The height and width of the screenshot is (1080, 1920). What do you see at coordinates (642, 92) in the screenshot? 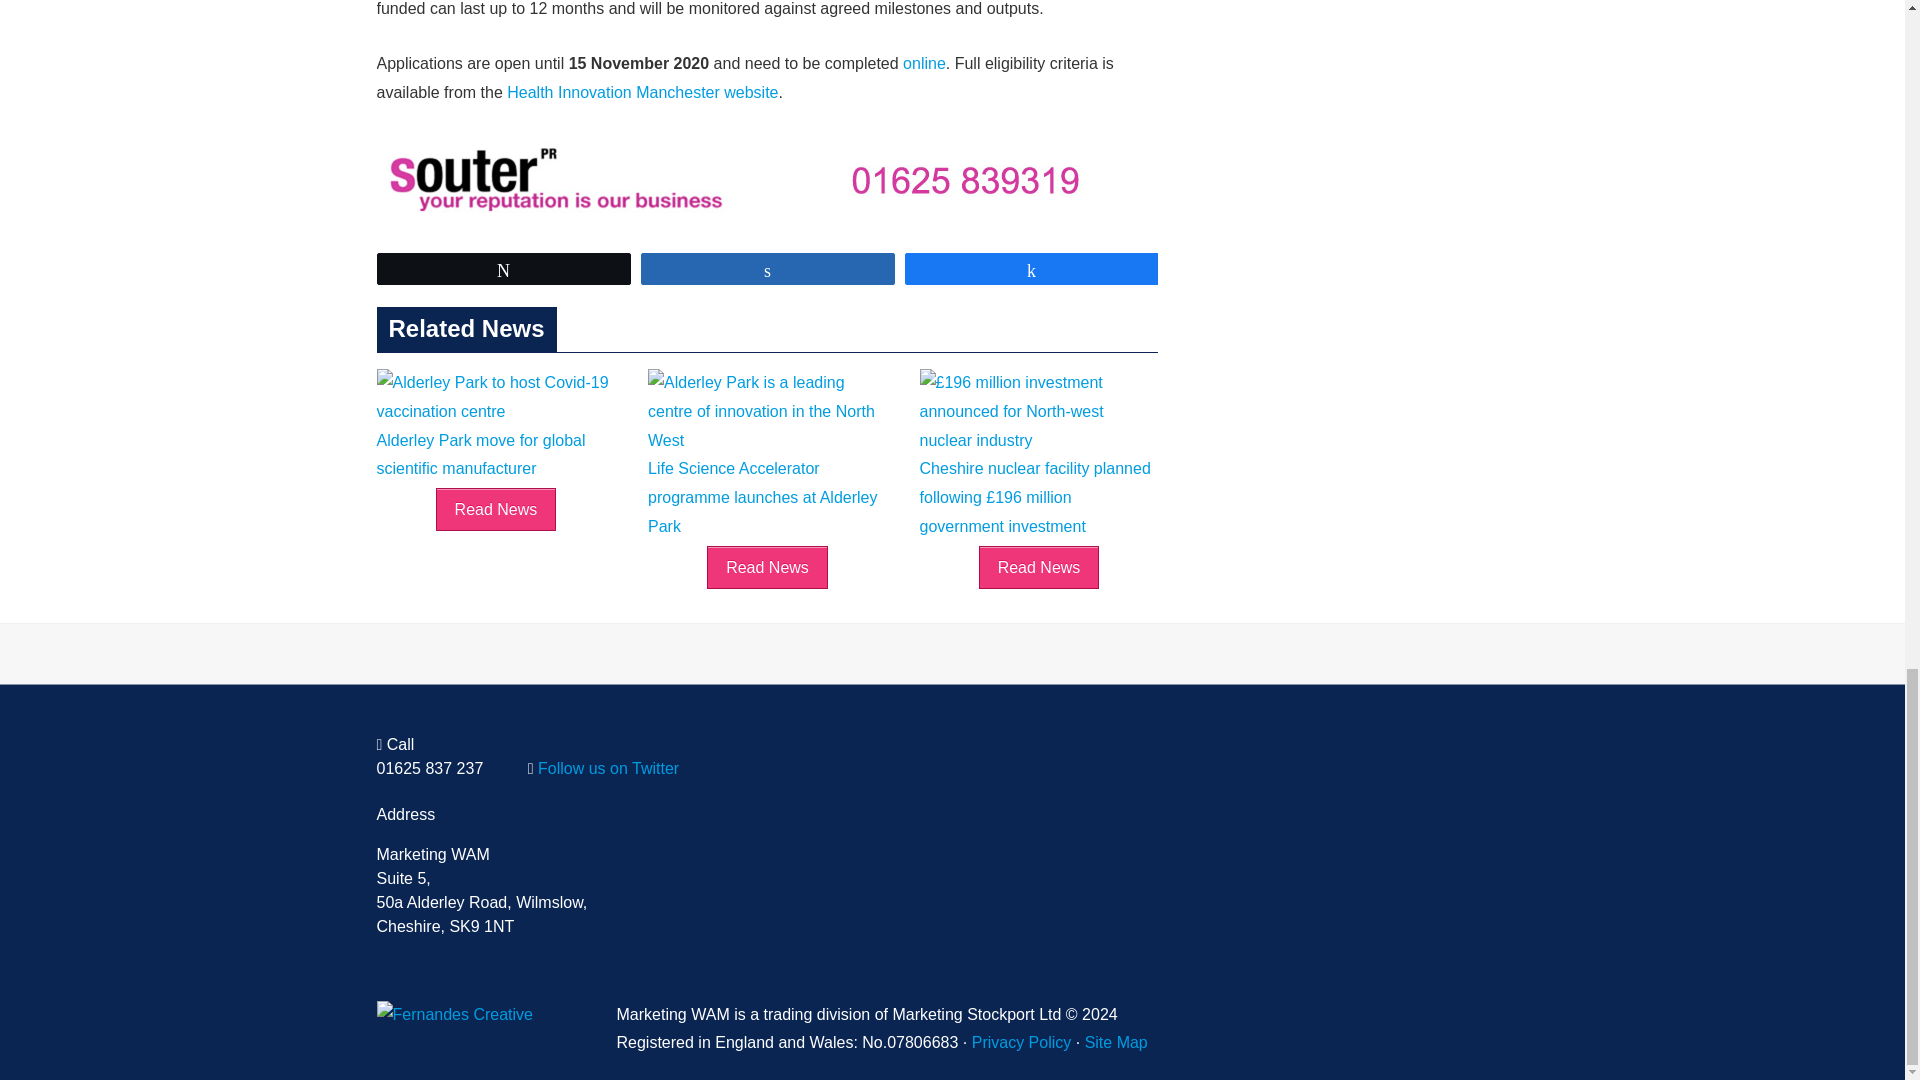
I see `Health Innovation Manchester website` at bounding box center [642, 92].